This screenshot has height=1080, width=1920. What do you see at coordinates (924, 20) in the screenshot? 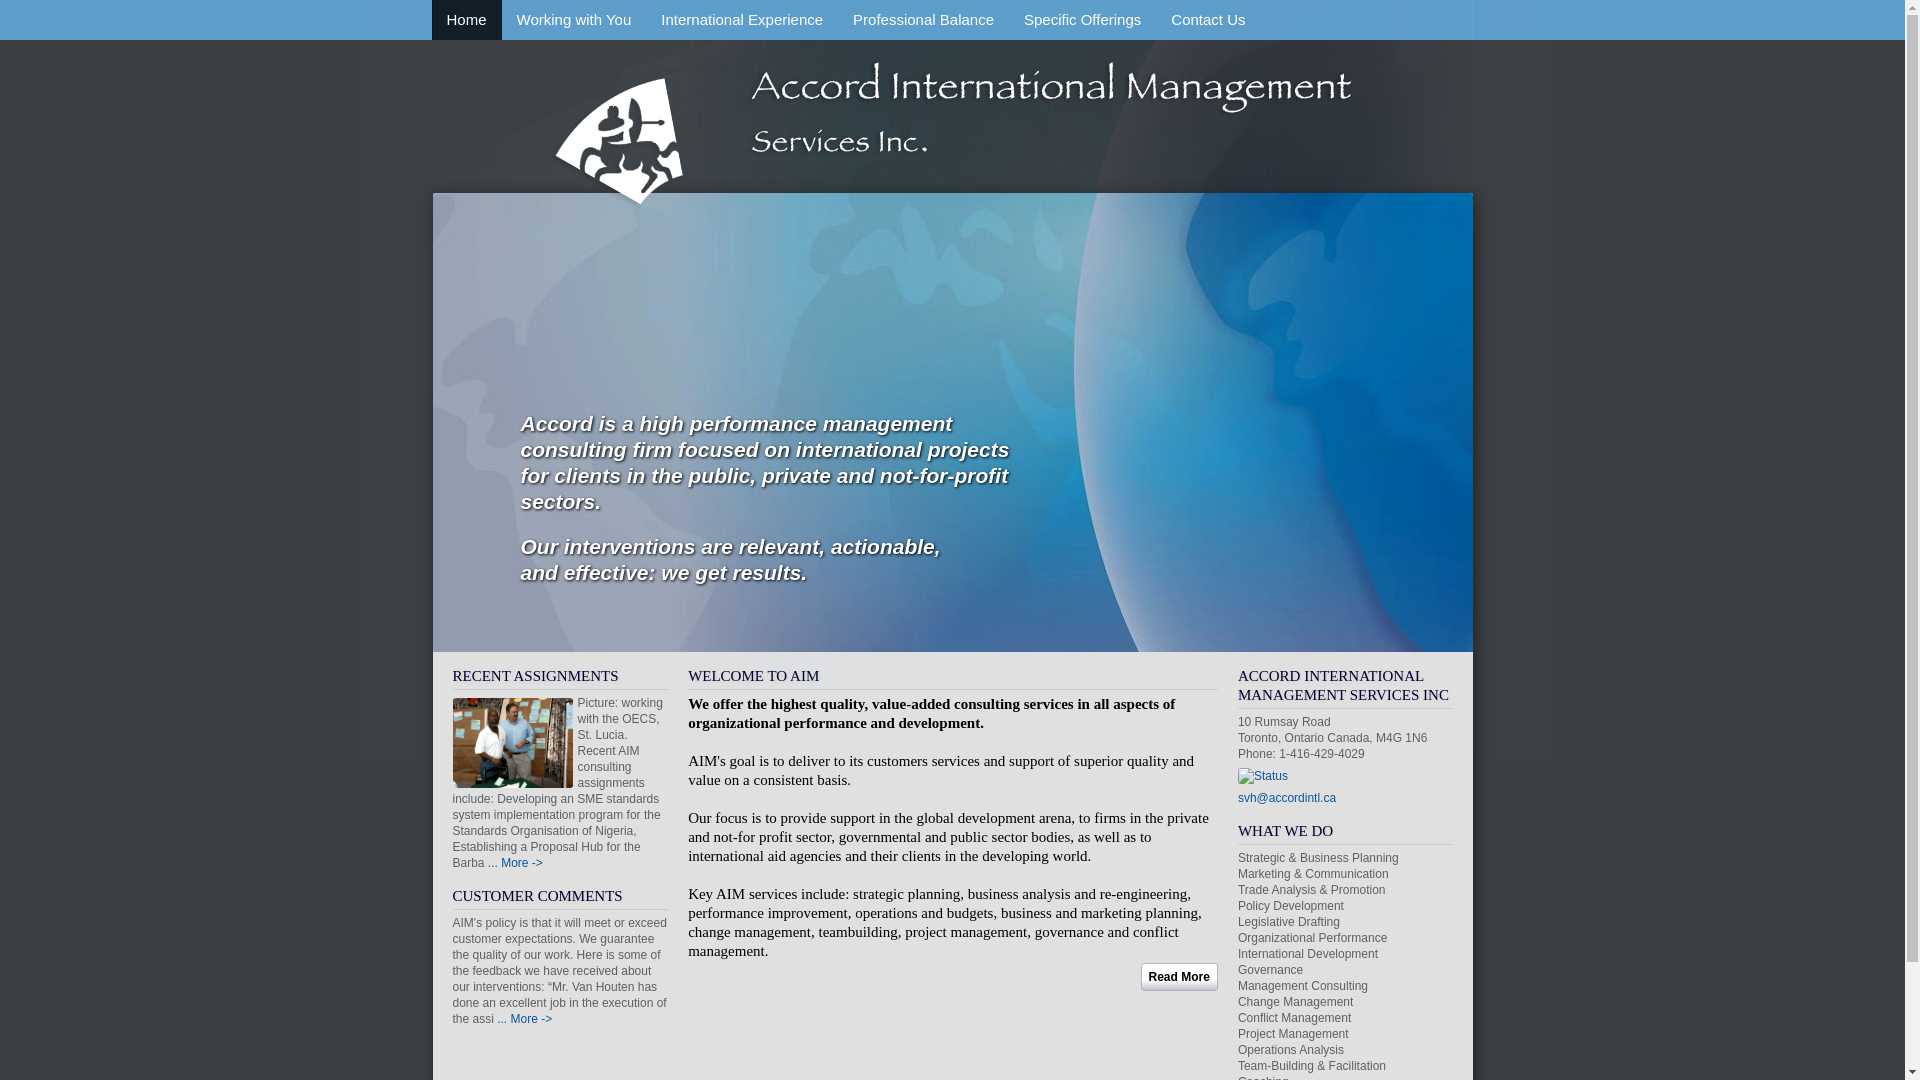
I see `Professional Balance` at bounding box center [924, 20].